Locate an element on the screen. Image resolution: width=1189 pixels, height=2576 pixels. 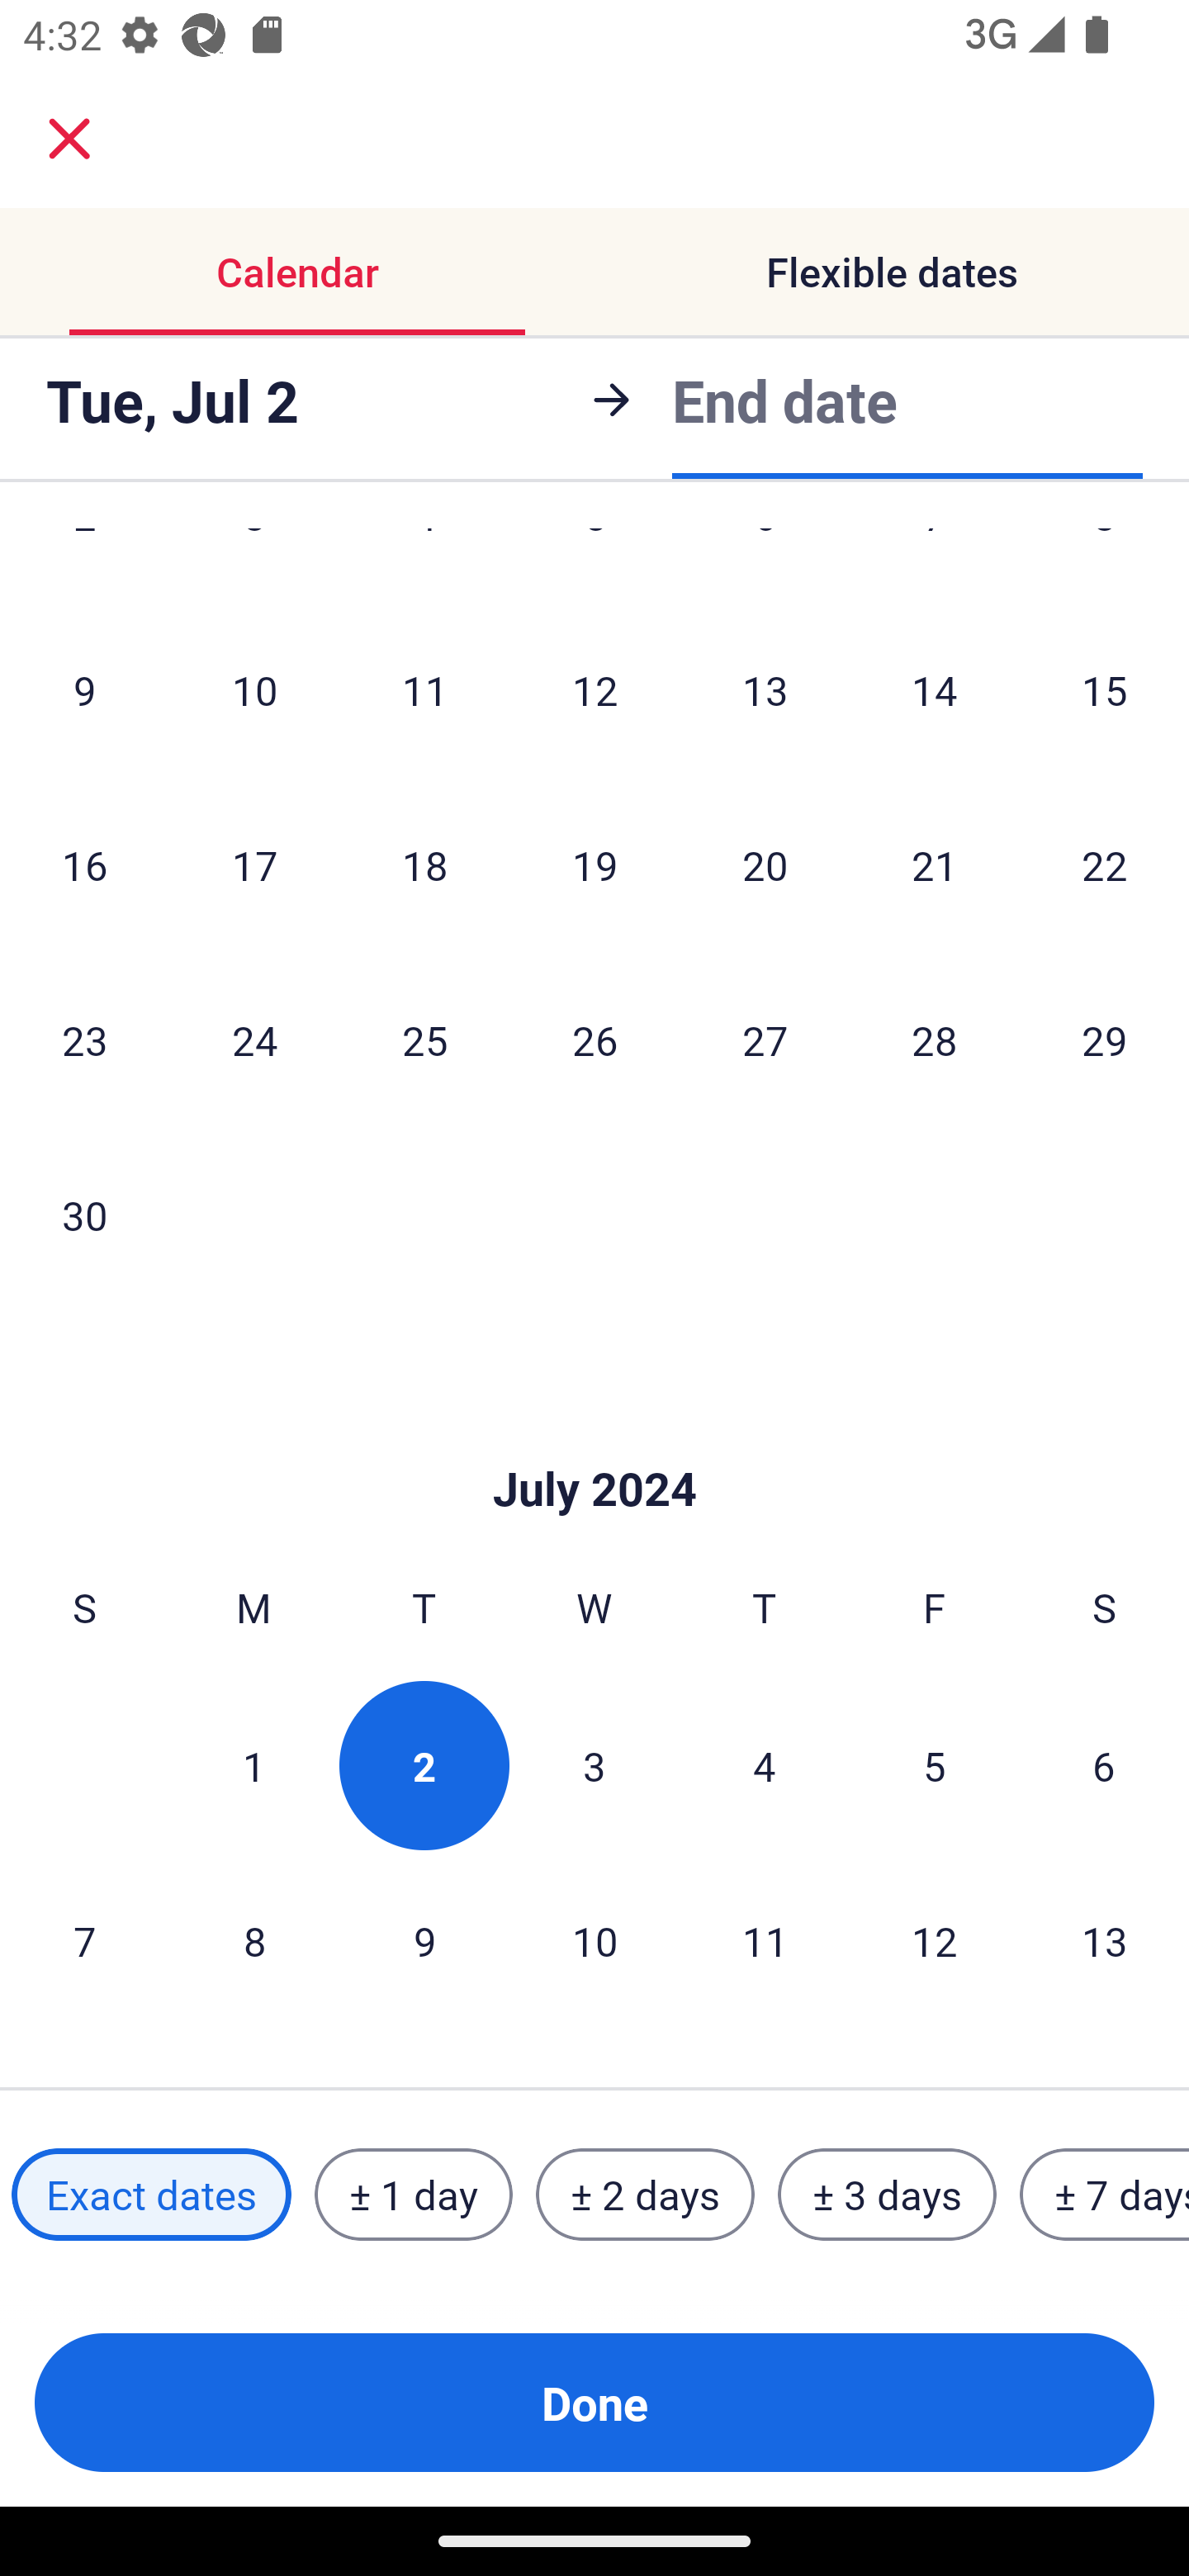
Flexible dates is located at coordinates (892, 271).